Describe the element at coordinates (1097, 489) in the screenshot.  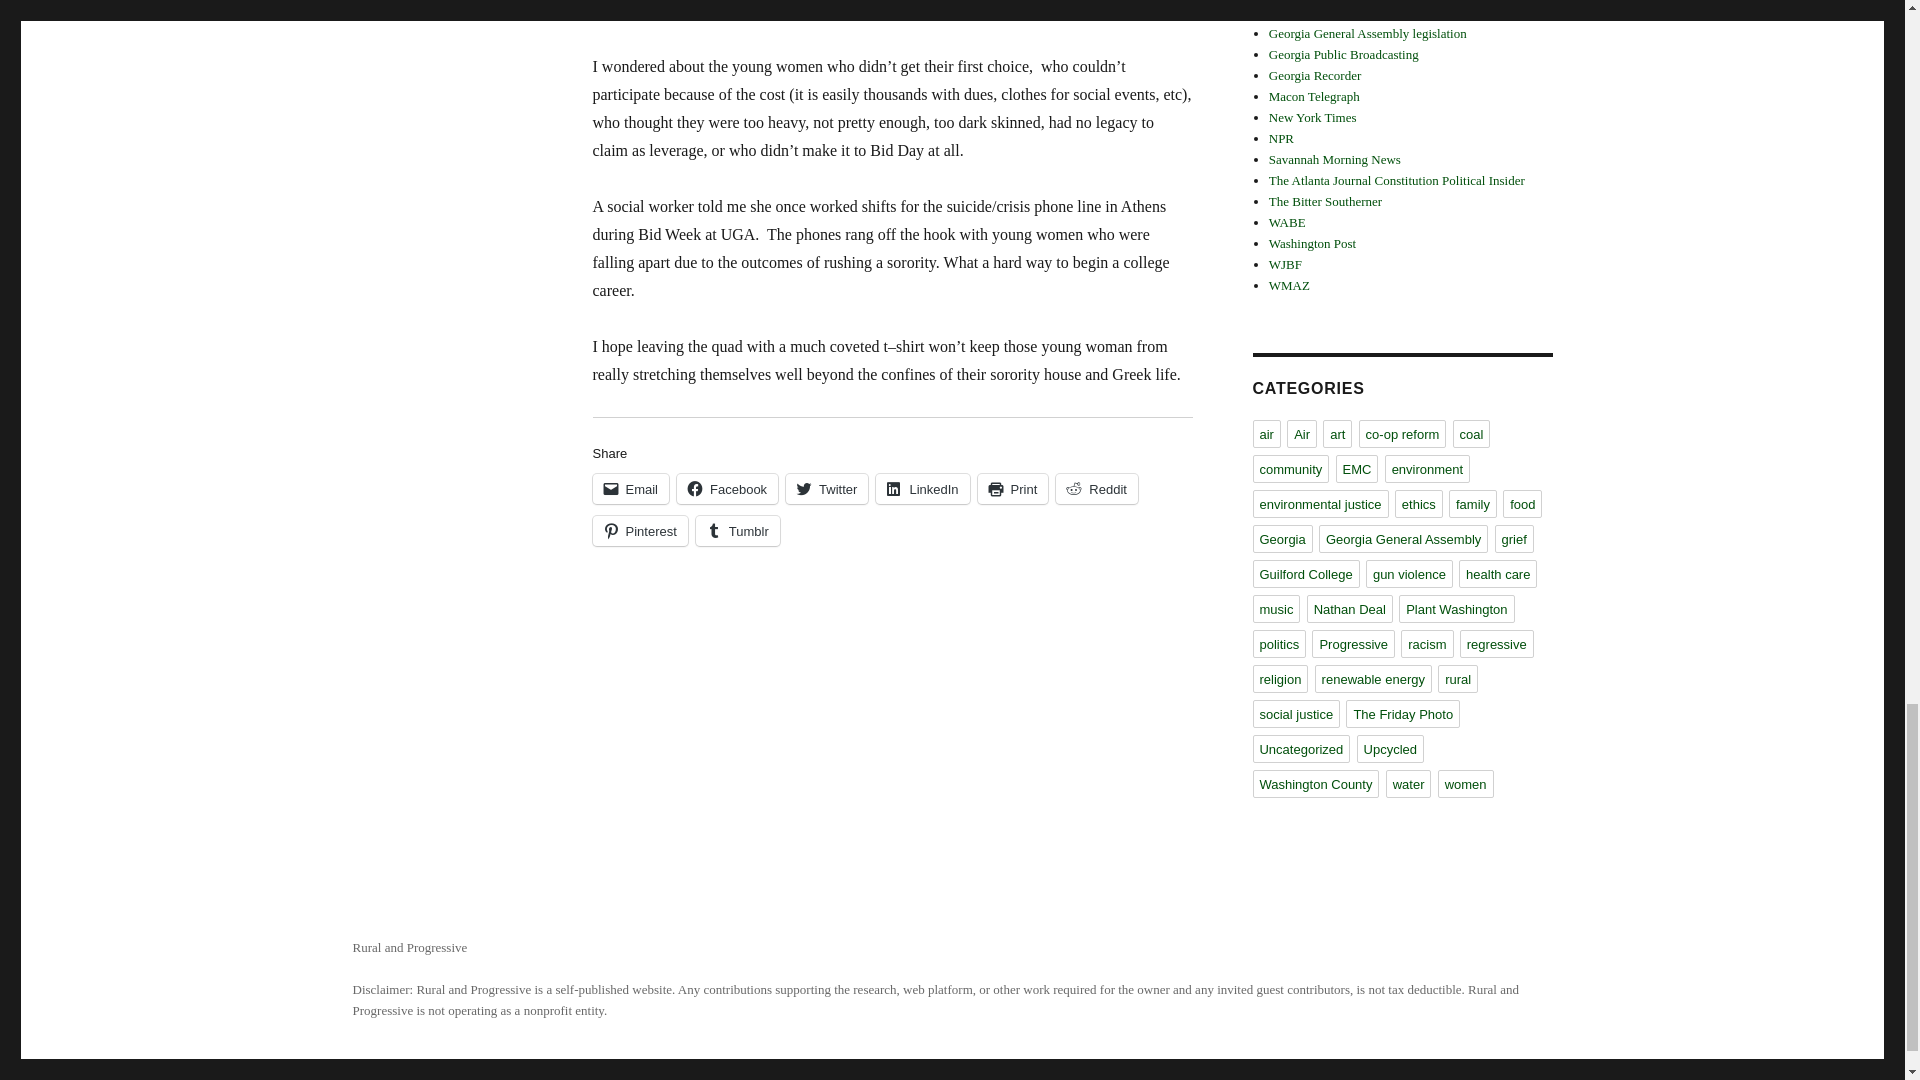
I see `Reddit` at that location.